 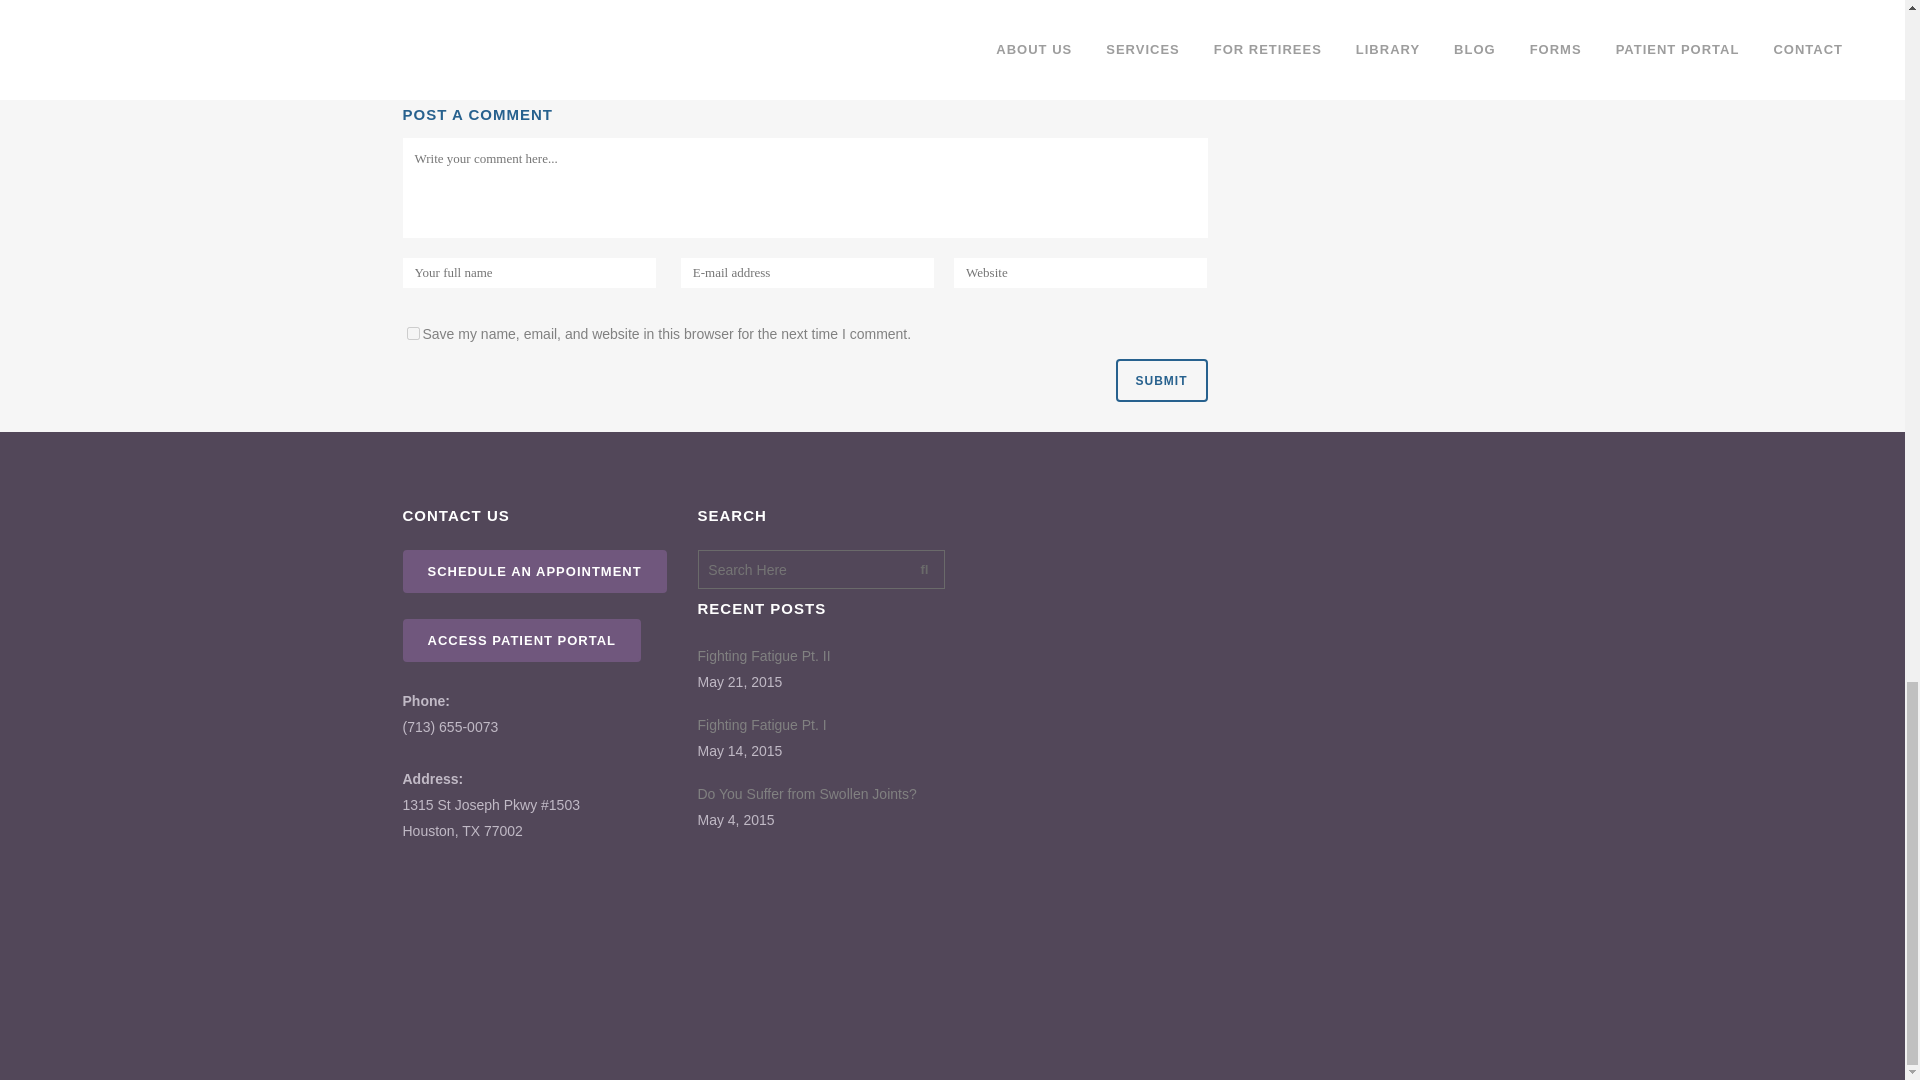 What do you see at coordinates (1161, 380) in the screenshot?
I see `Submit` at bounding box center [1161, 380].